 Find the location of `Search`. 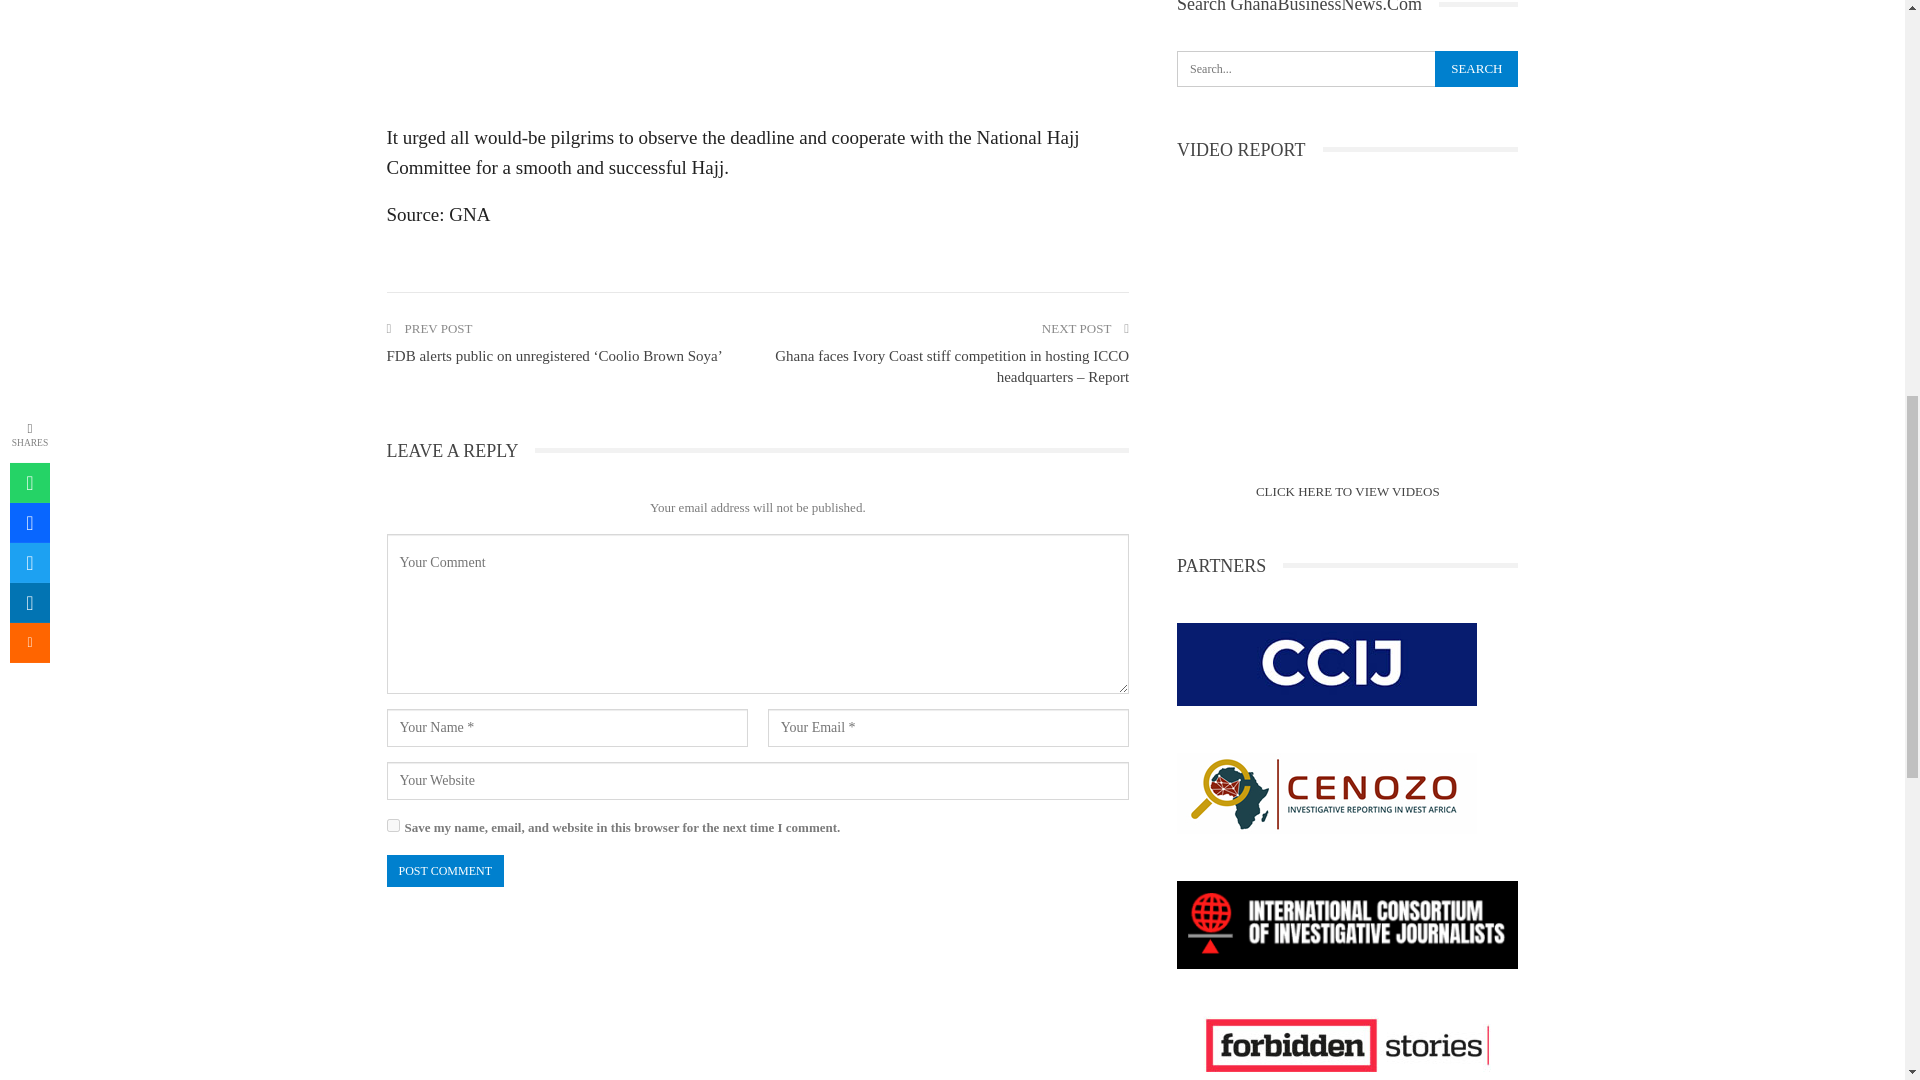

Search is located at coordinates (1476, 68).